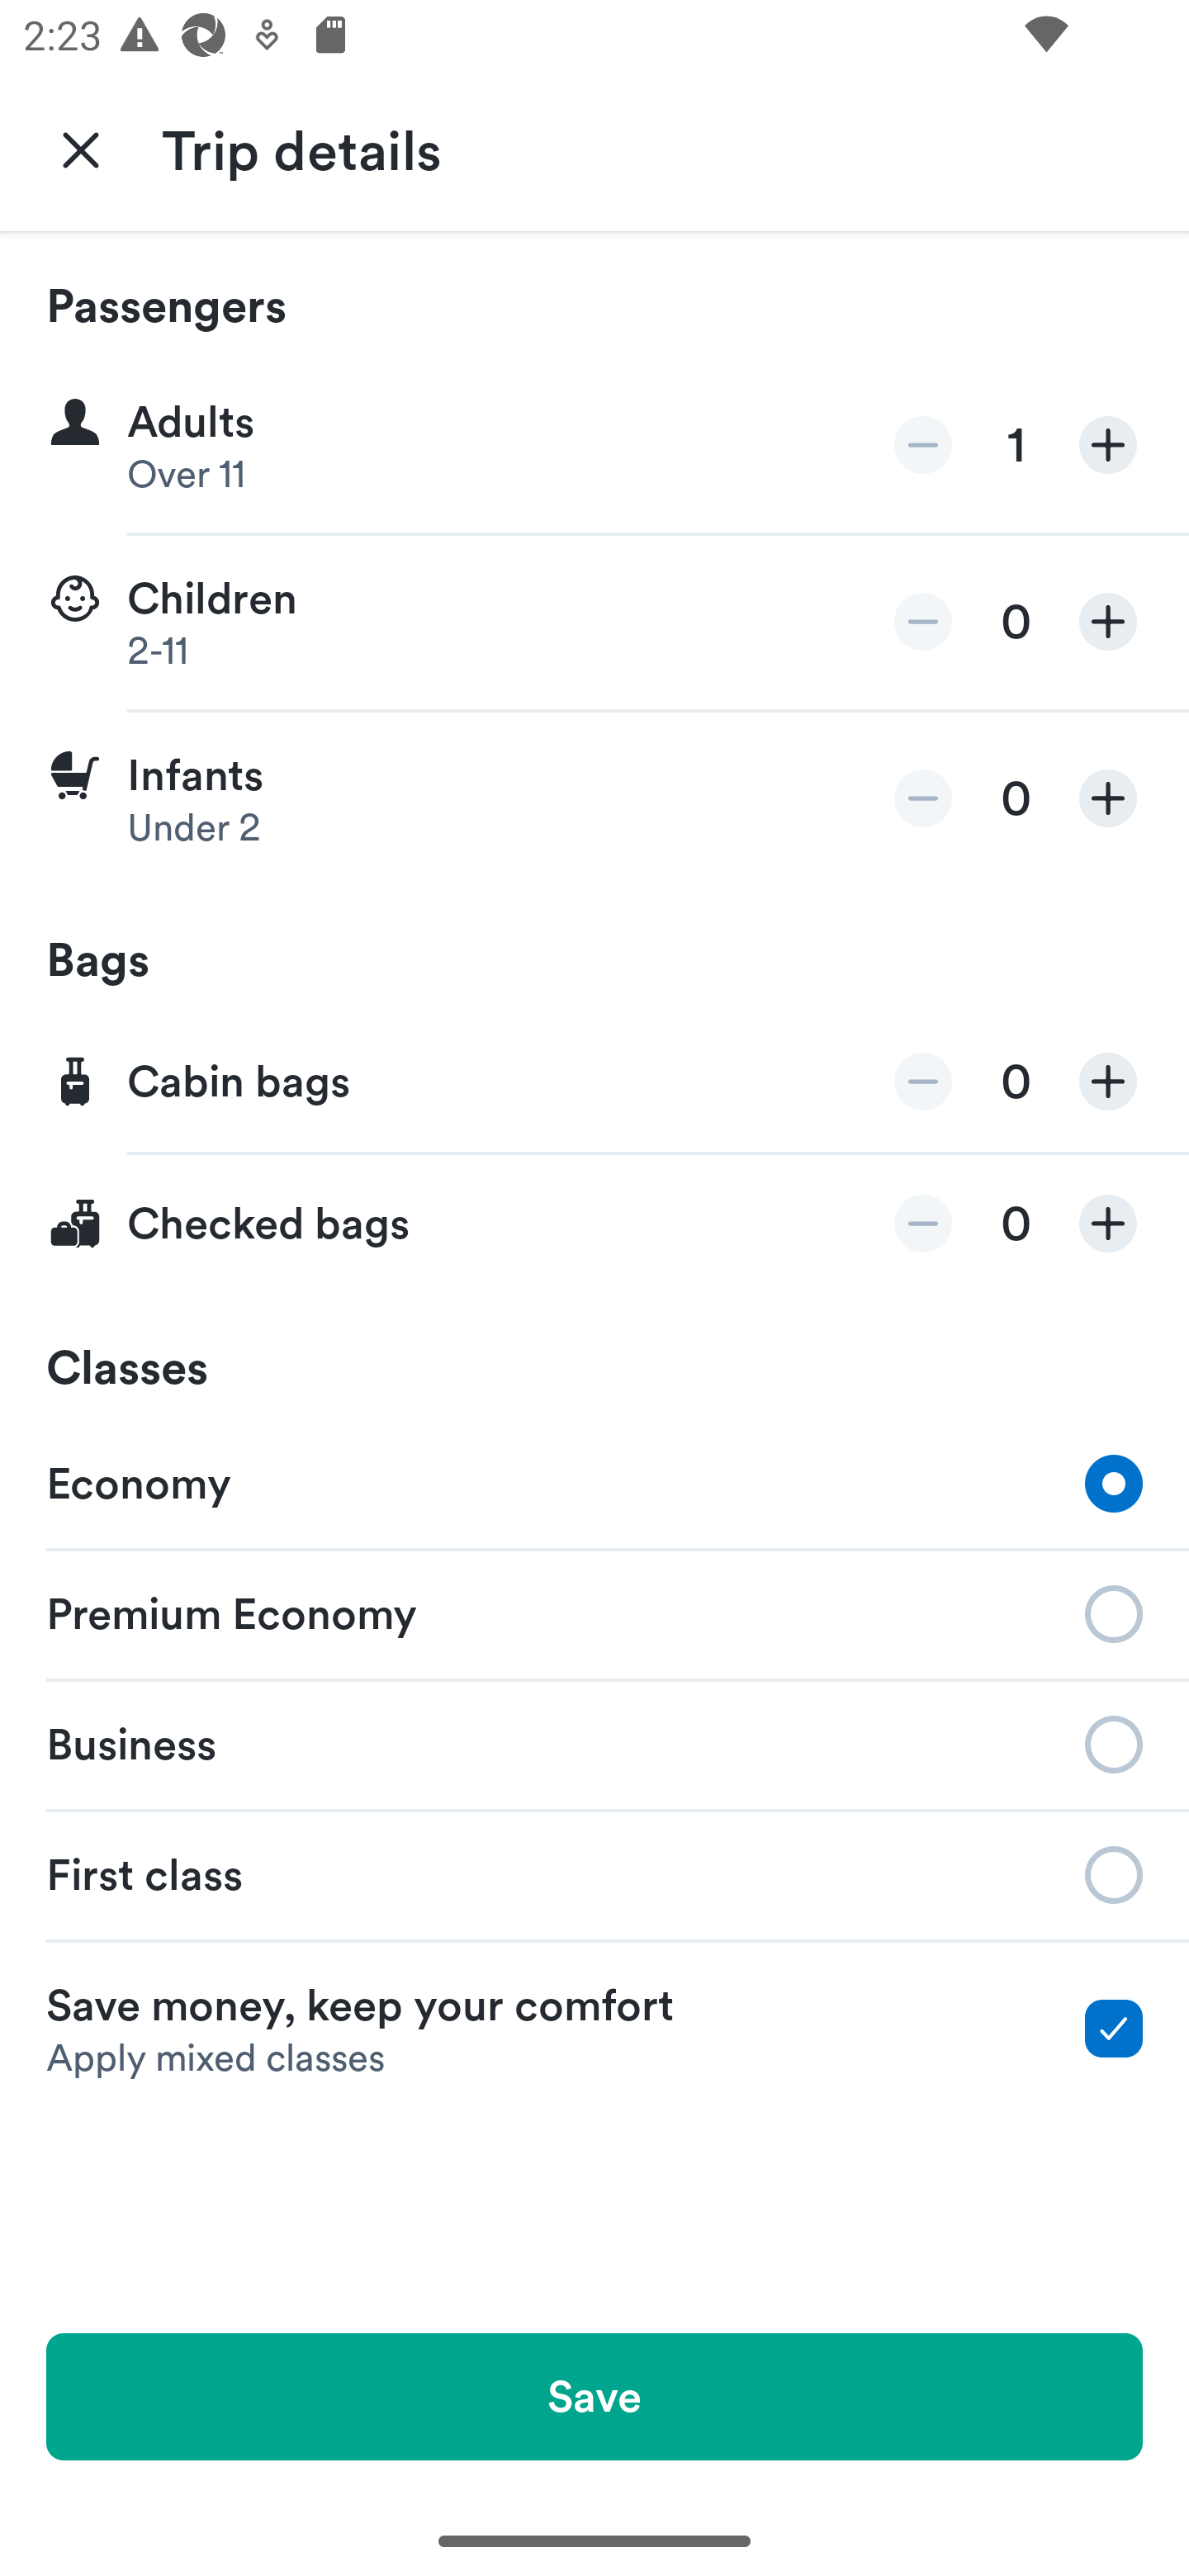  What do you see at coordinates (1108, 798) in the screenshot?
I see `Add` at bounding box center [1108, 798].